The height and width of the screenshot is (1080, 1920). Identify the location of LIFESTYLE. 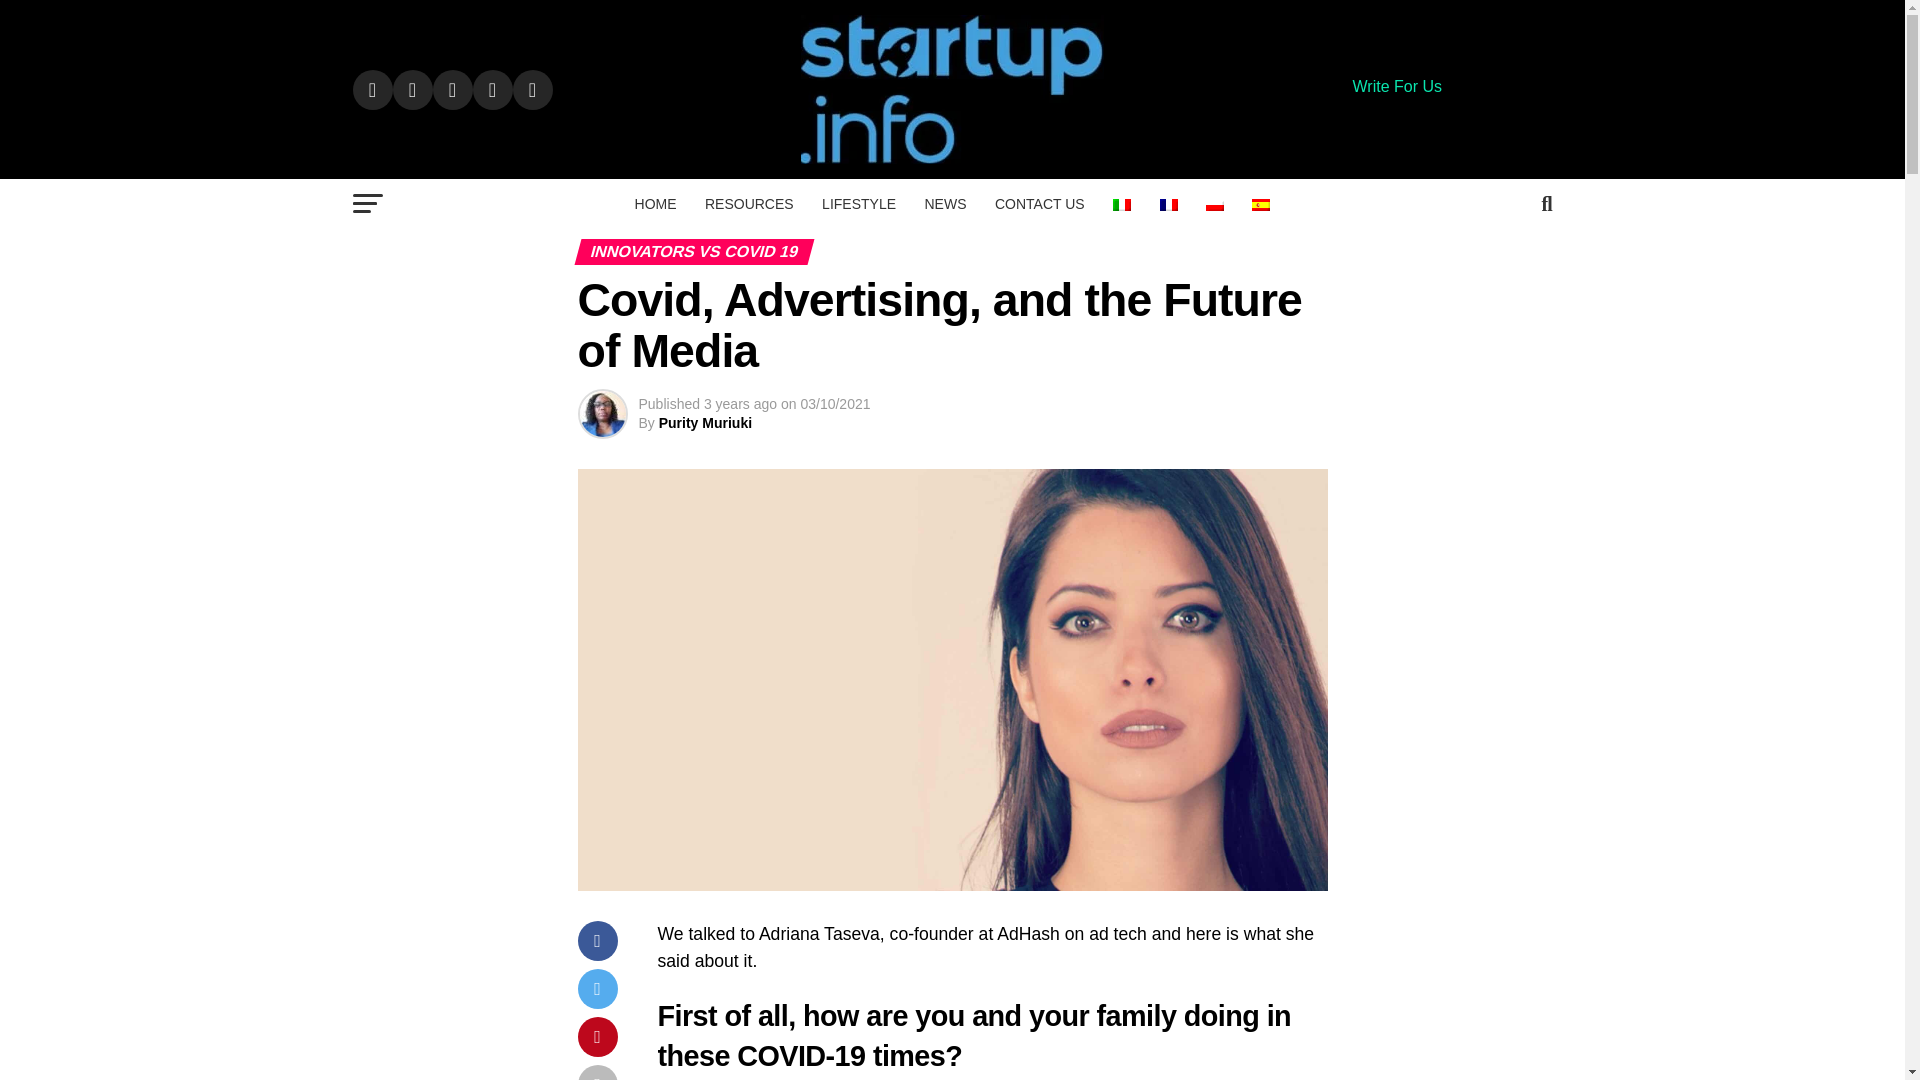
(859, 204).